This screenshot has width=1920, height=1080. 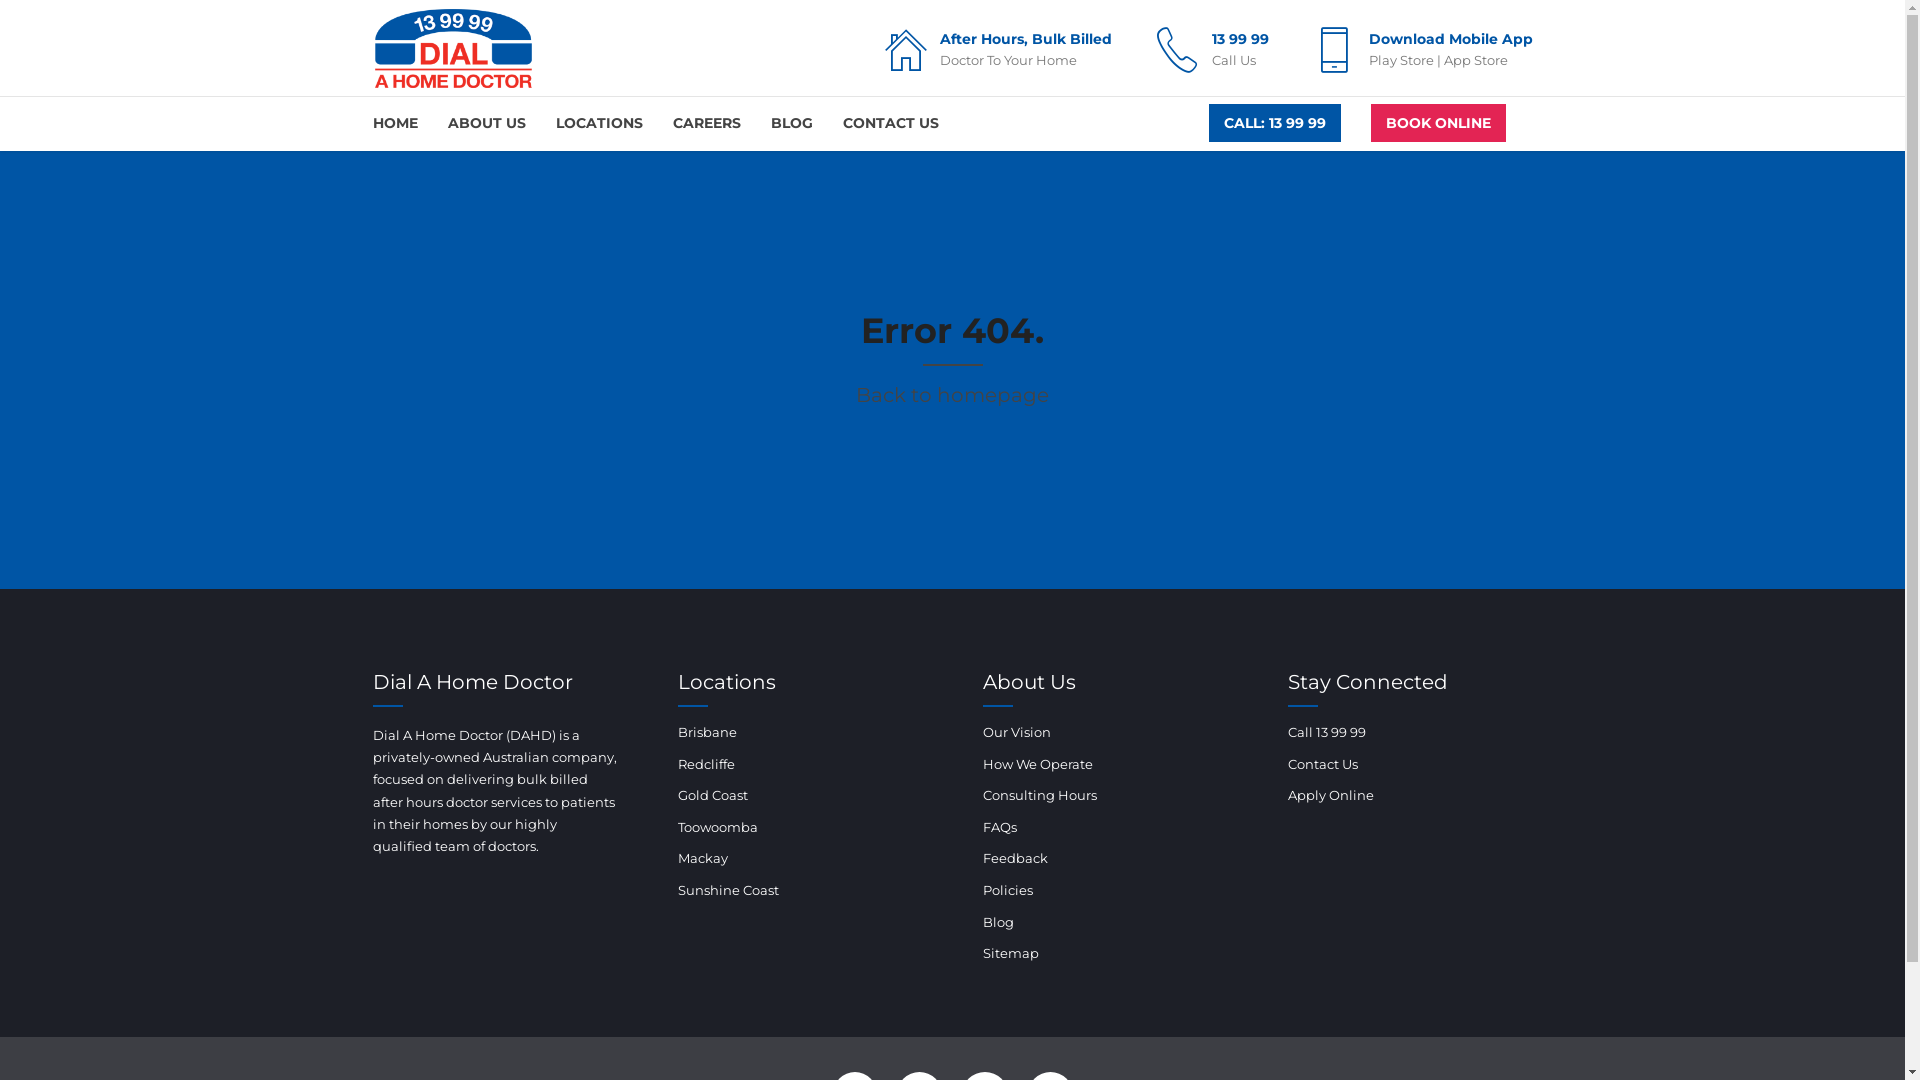 I want to click on Back to homepage, so click(x=952, y=396).